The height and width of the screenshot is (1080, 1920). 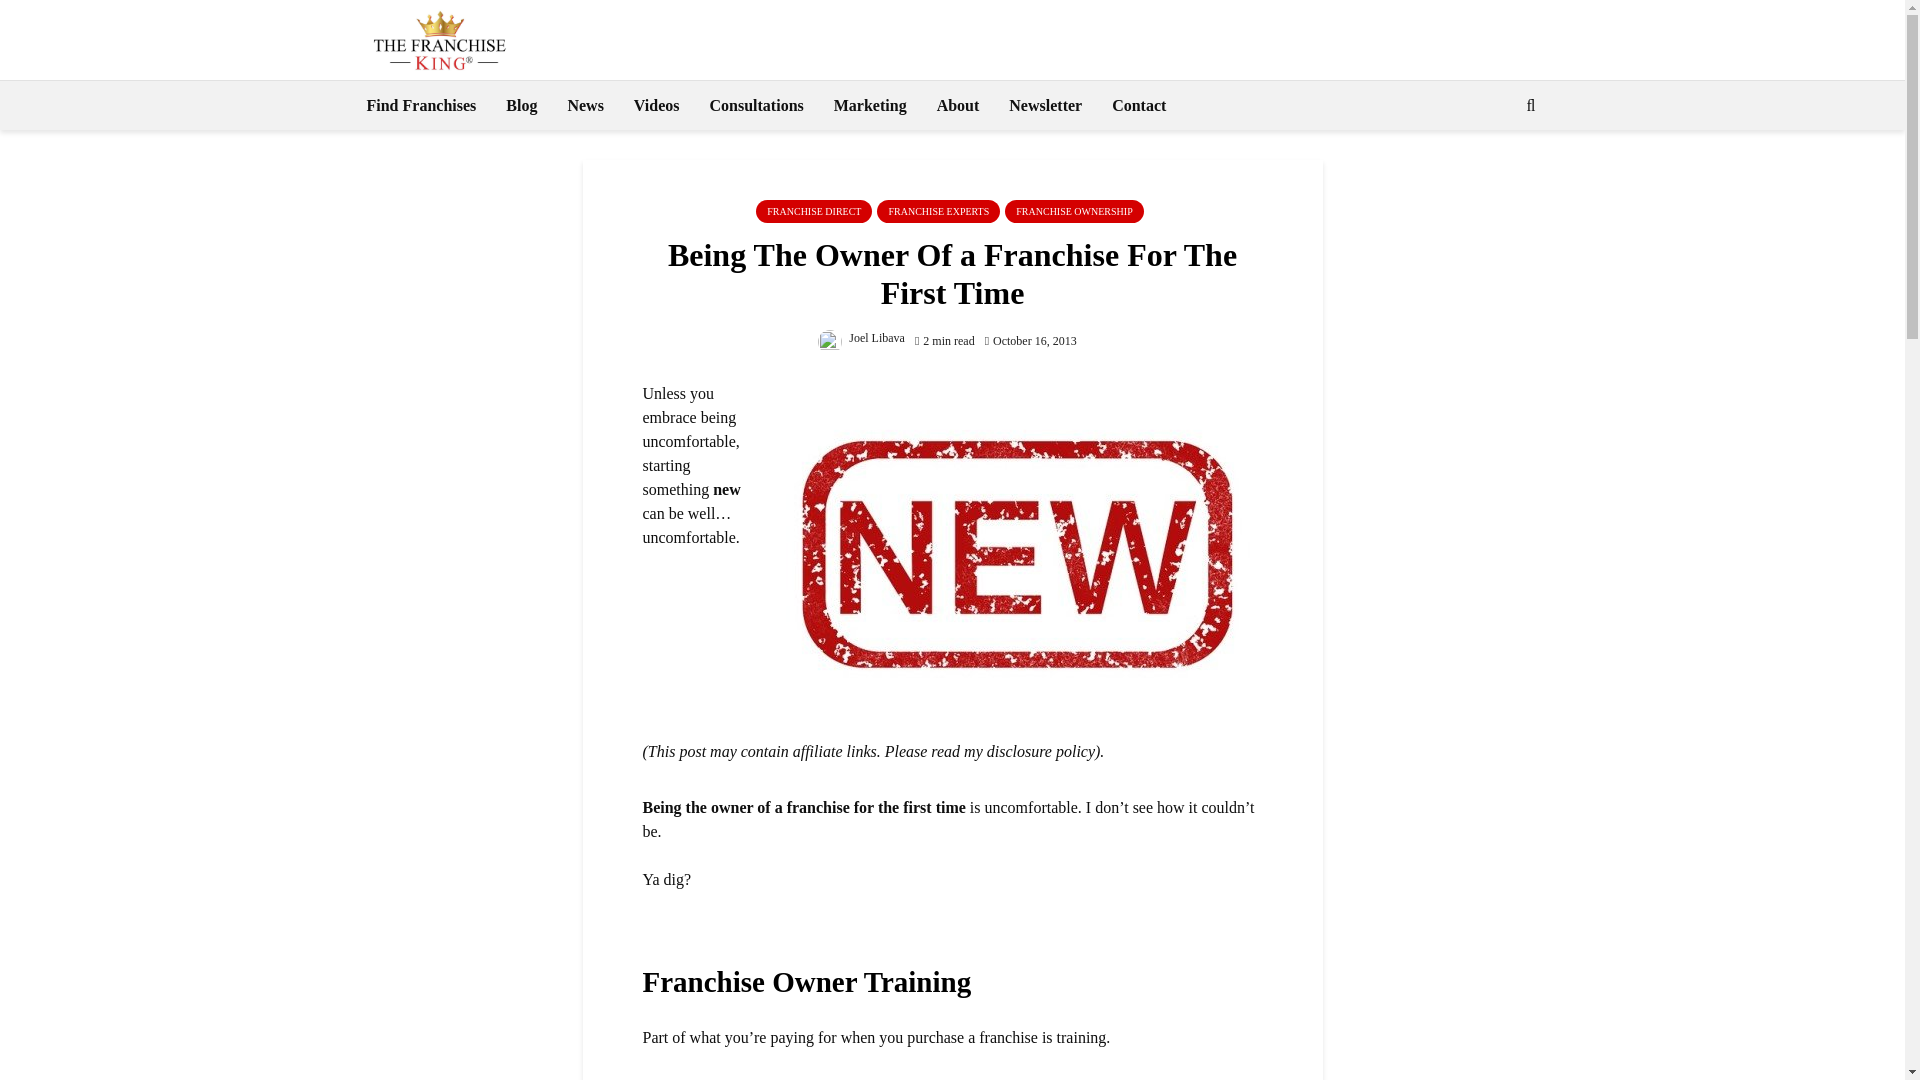 What do you see at coordinates (755, 106) in the screenshot?
I see `Consultations` at bounding box center [755, 106].